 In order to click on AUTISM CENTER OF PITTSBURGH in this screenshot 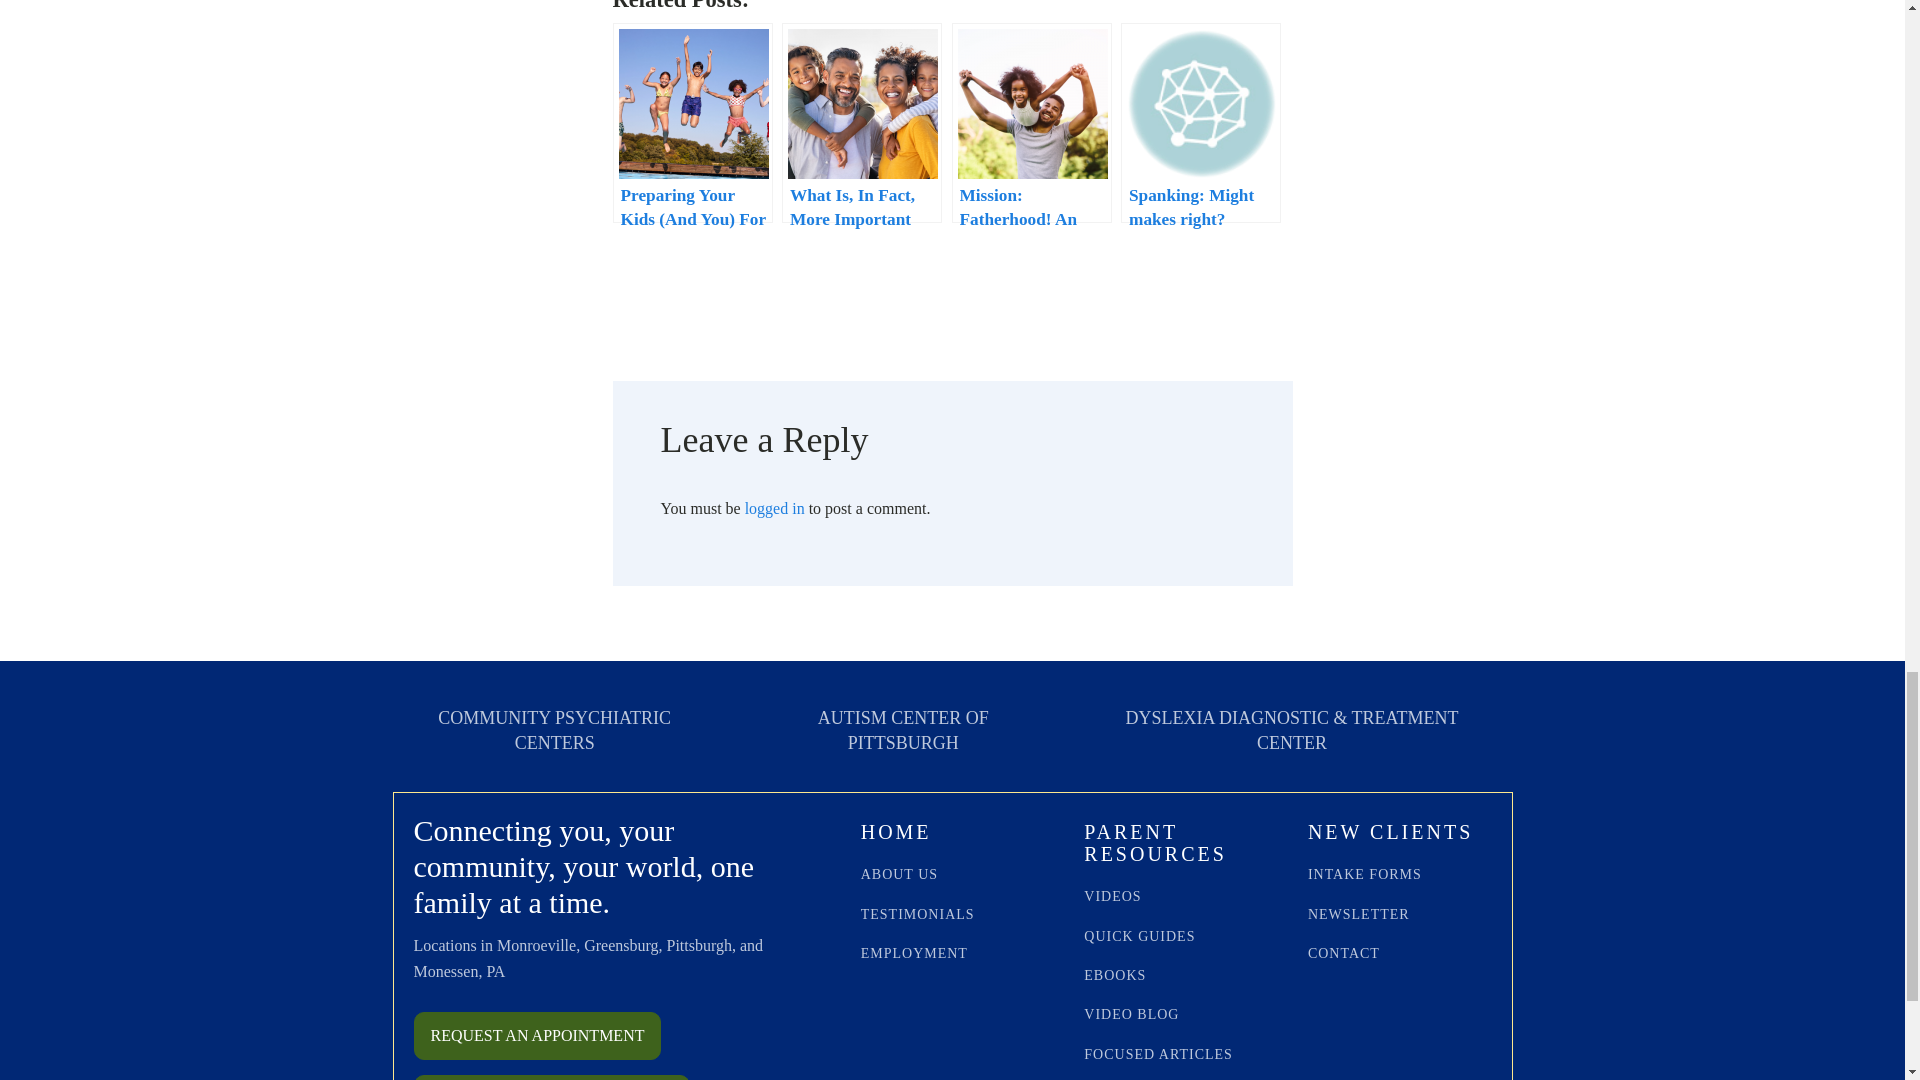, I will do `click(904, 731)`.